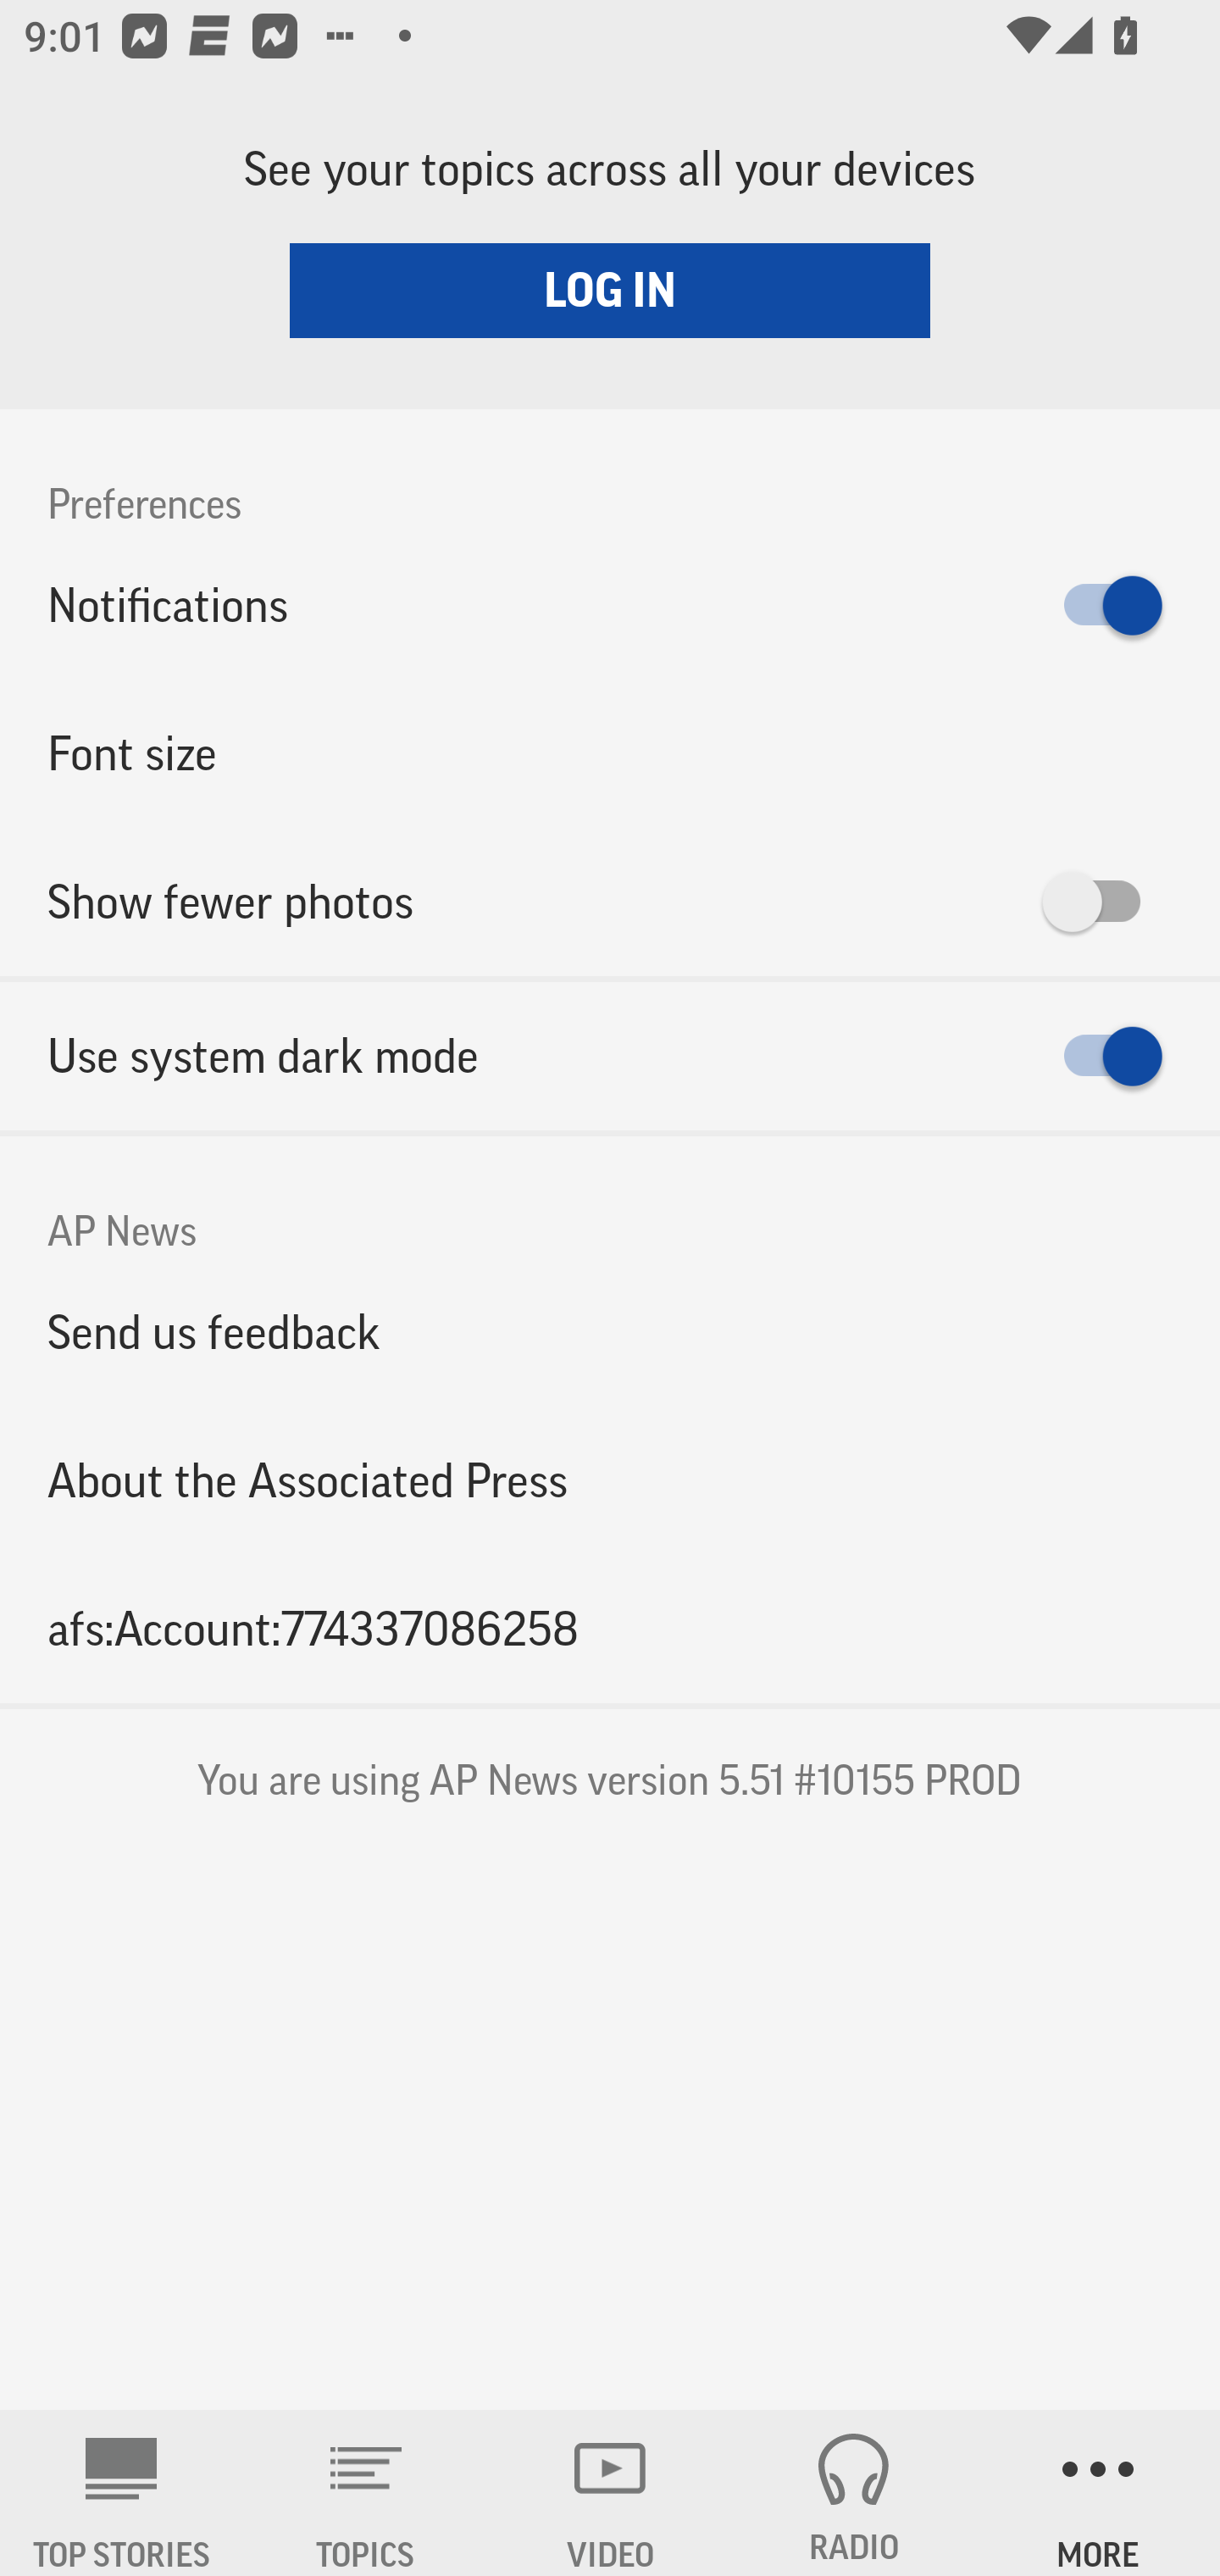 Image resolution: width=1220 pixels, height=2576 pixels. What do you see at coordinates (610, 902) in the screenshot?
I see `Show fewer photos` at bounding box center [610, 902].